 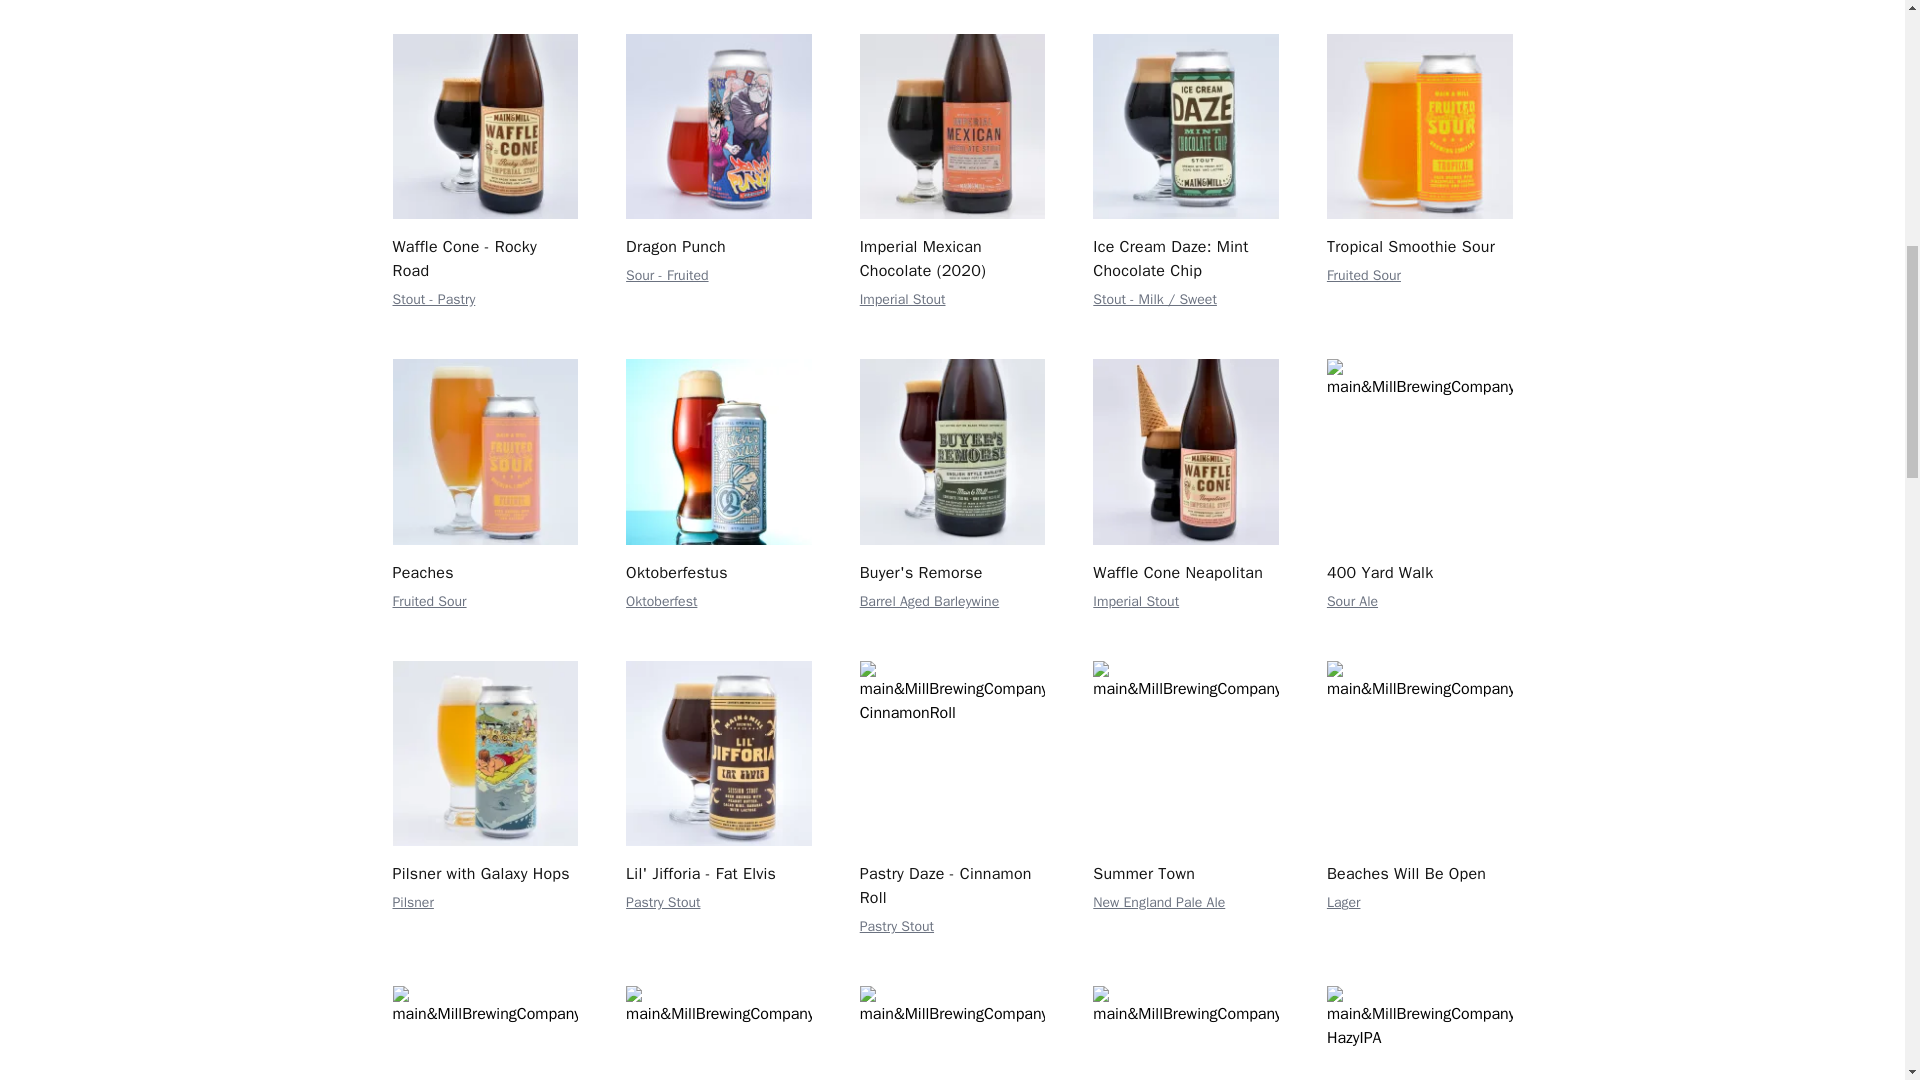 What do you see at coordinates (666, 275) in the screenshot?
I see `Sour - Fruited` at bounding box center [666, 275].